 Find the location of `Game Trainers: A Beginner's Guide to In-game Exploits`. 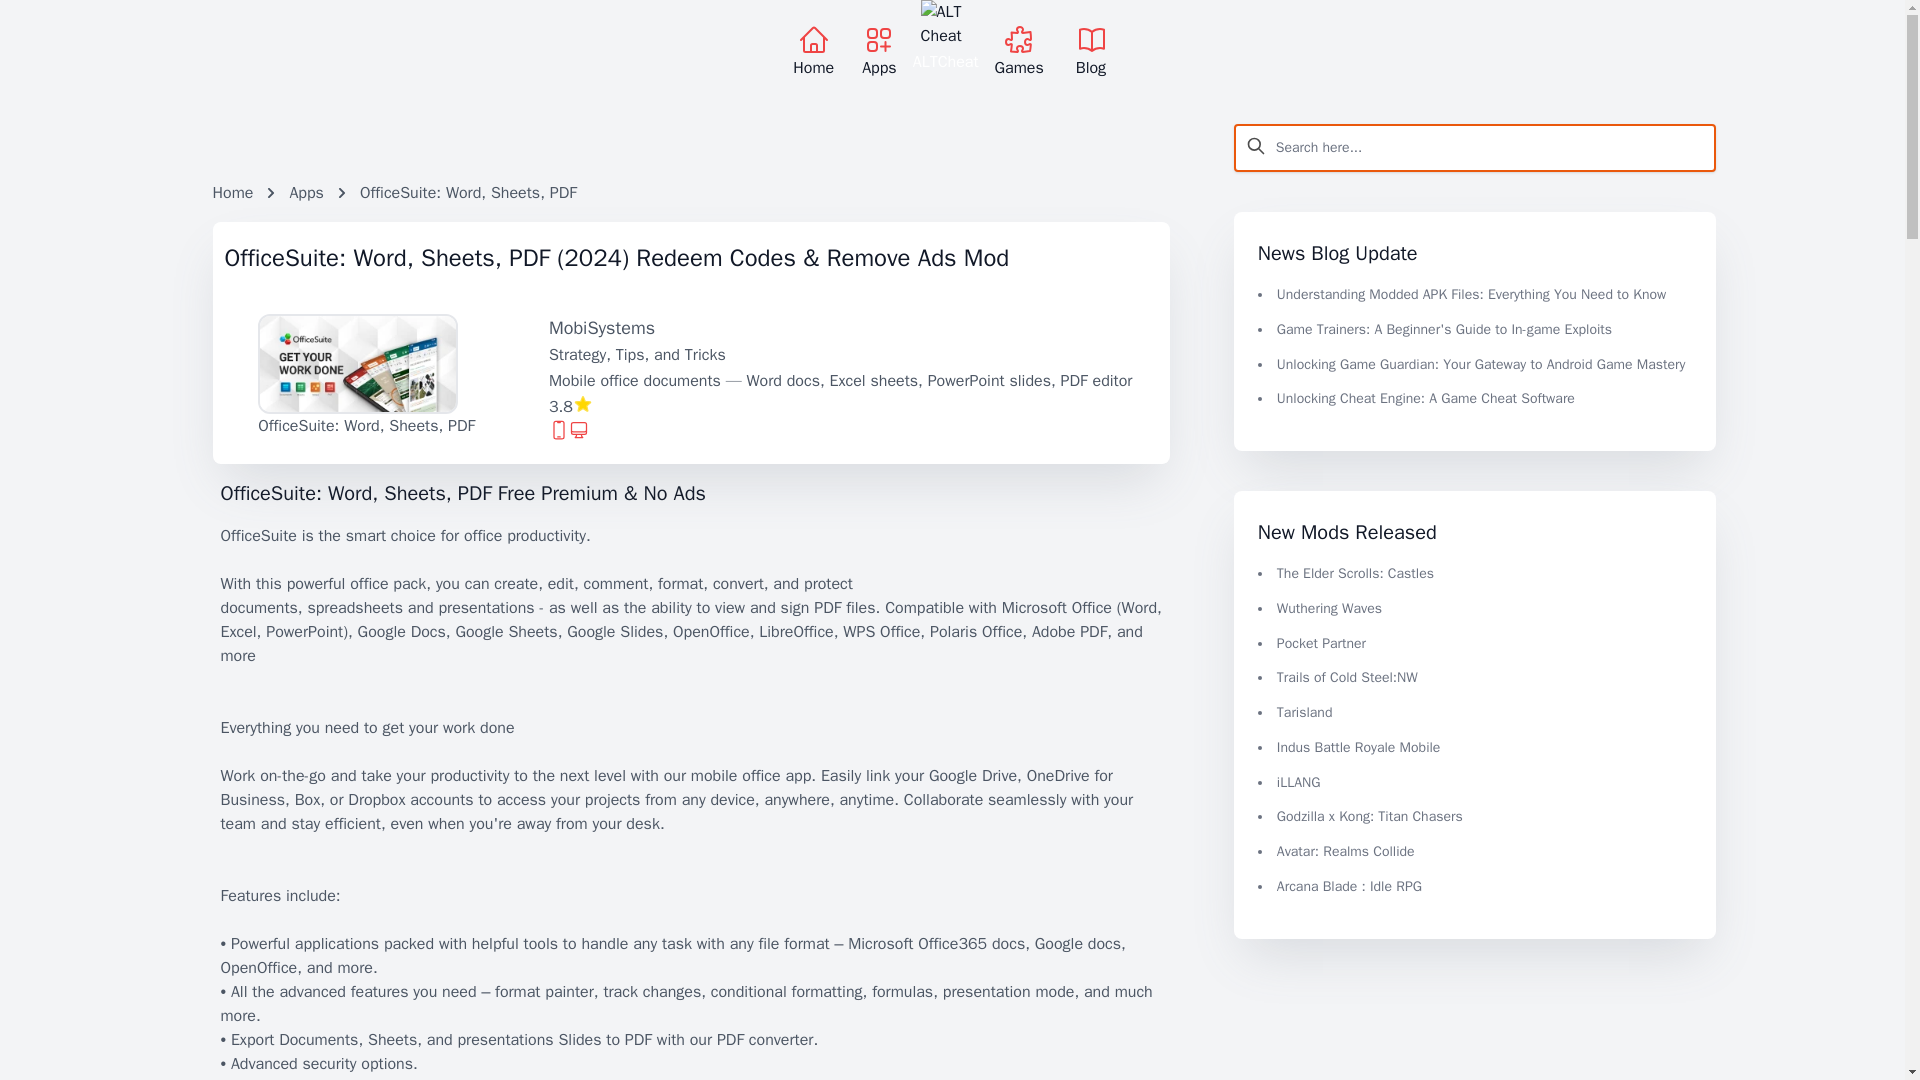

Game Trainers: A Beginner's Guide to In-game Exploits is located at coordinates (1444, 329).